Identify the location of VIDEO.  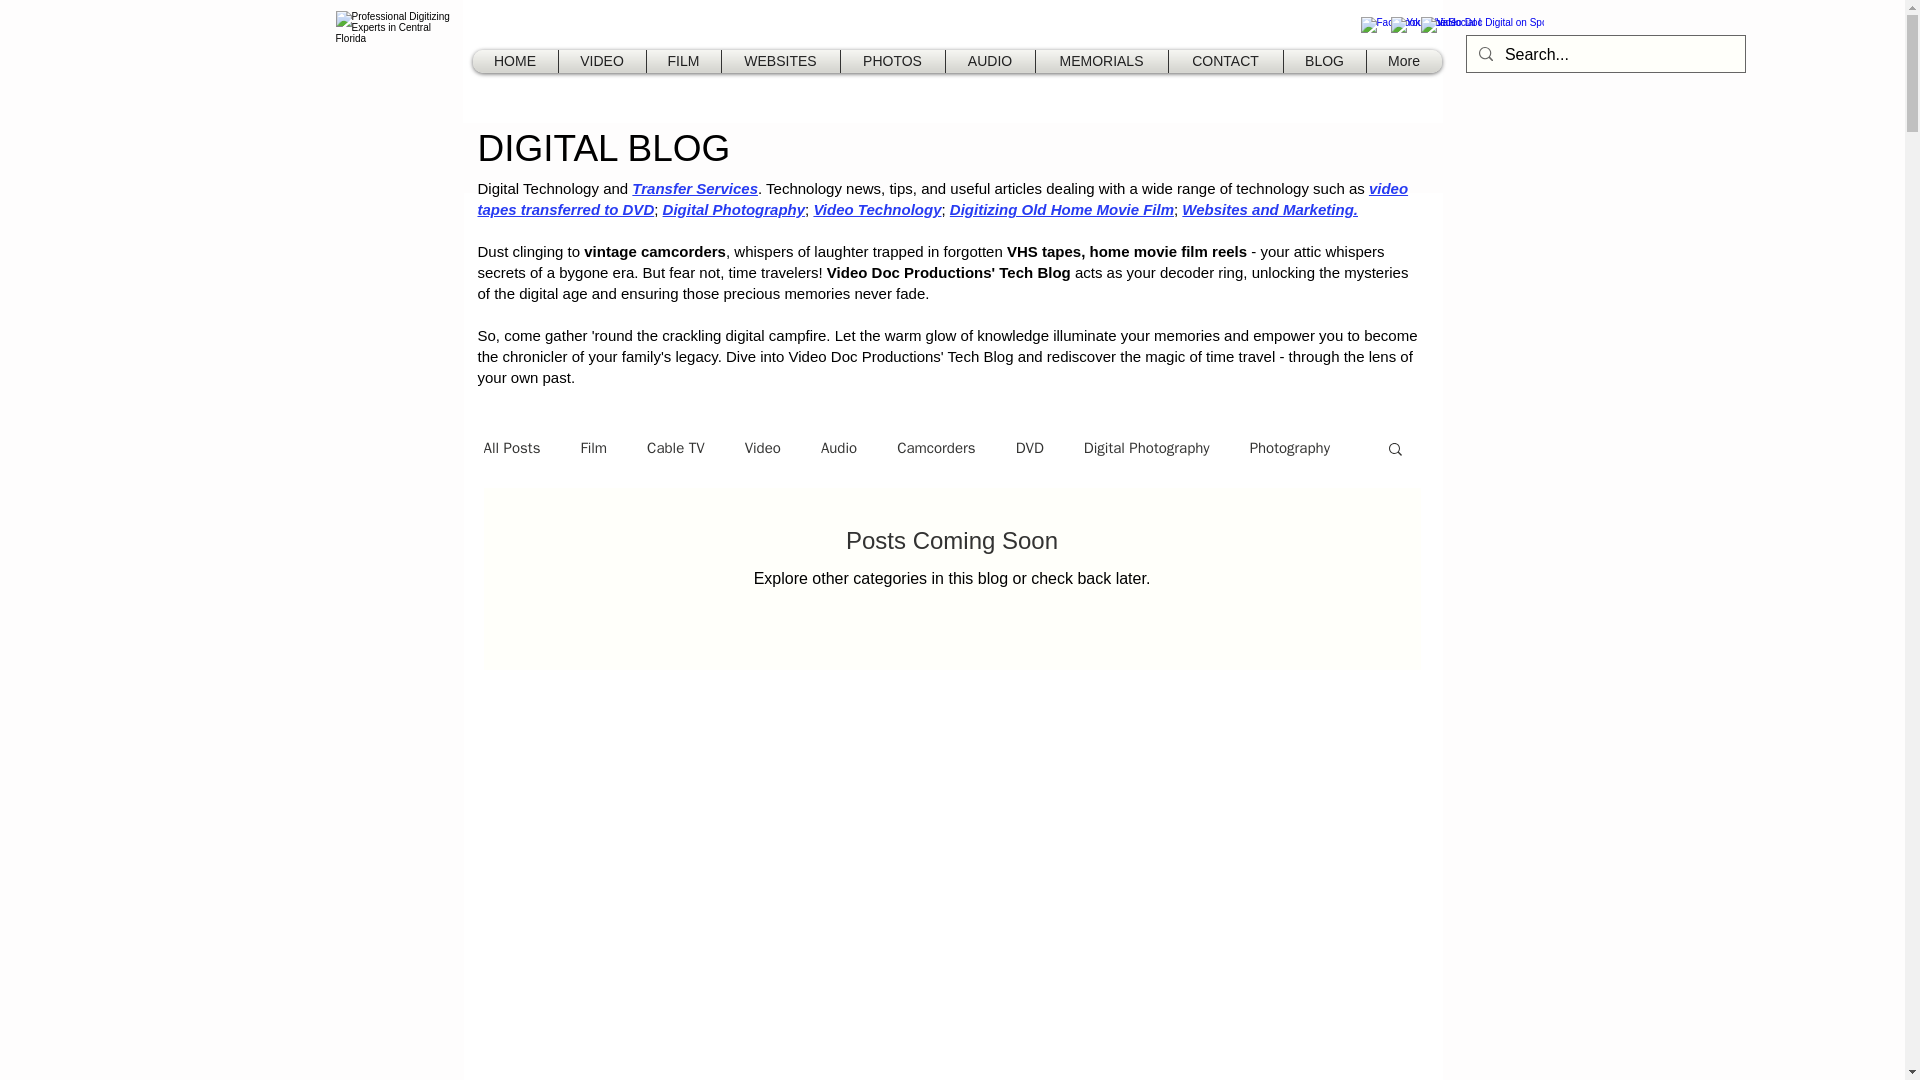
(602, 61).